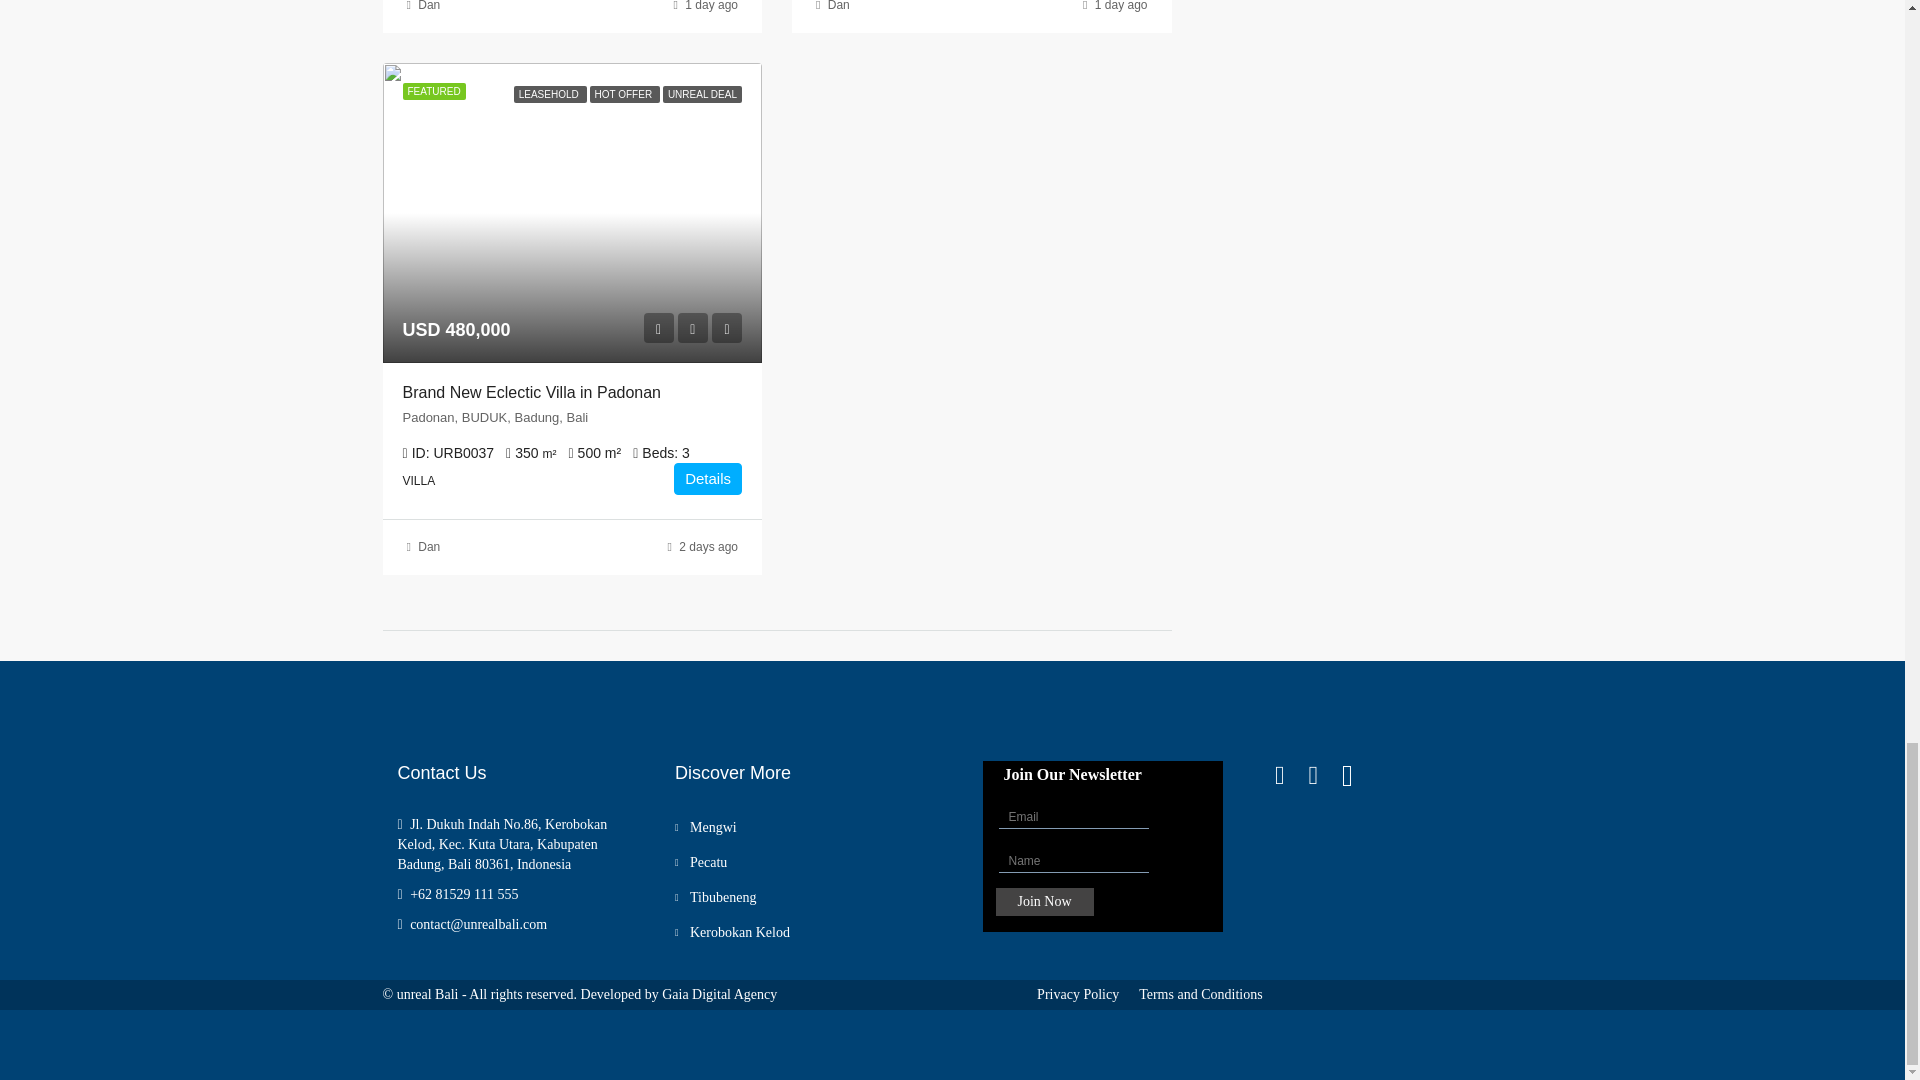  Describe the element at coordinates (1324, 775) in the screenshot. I see `Follow us on Instagram` at that location.